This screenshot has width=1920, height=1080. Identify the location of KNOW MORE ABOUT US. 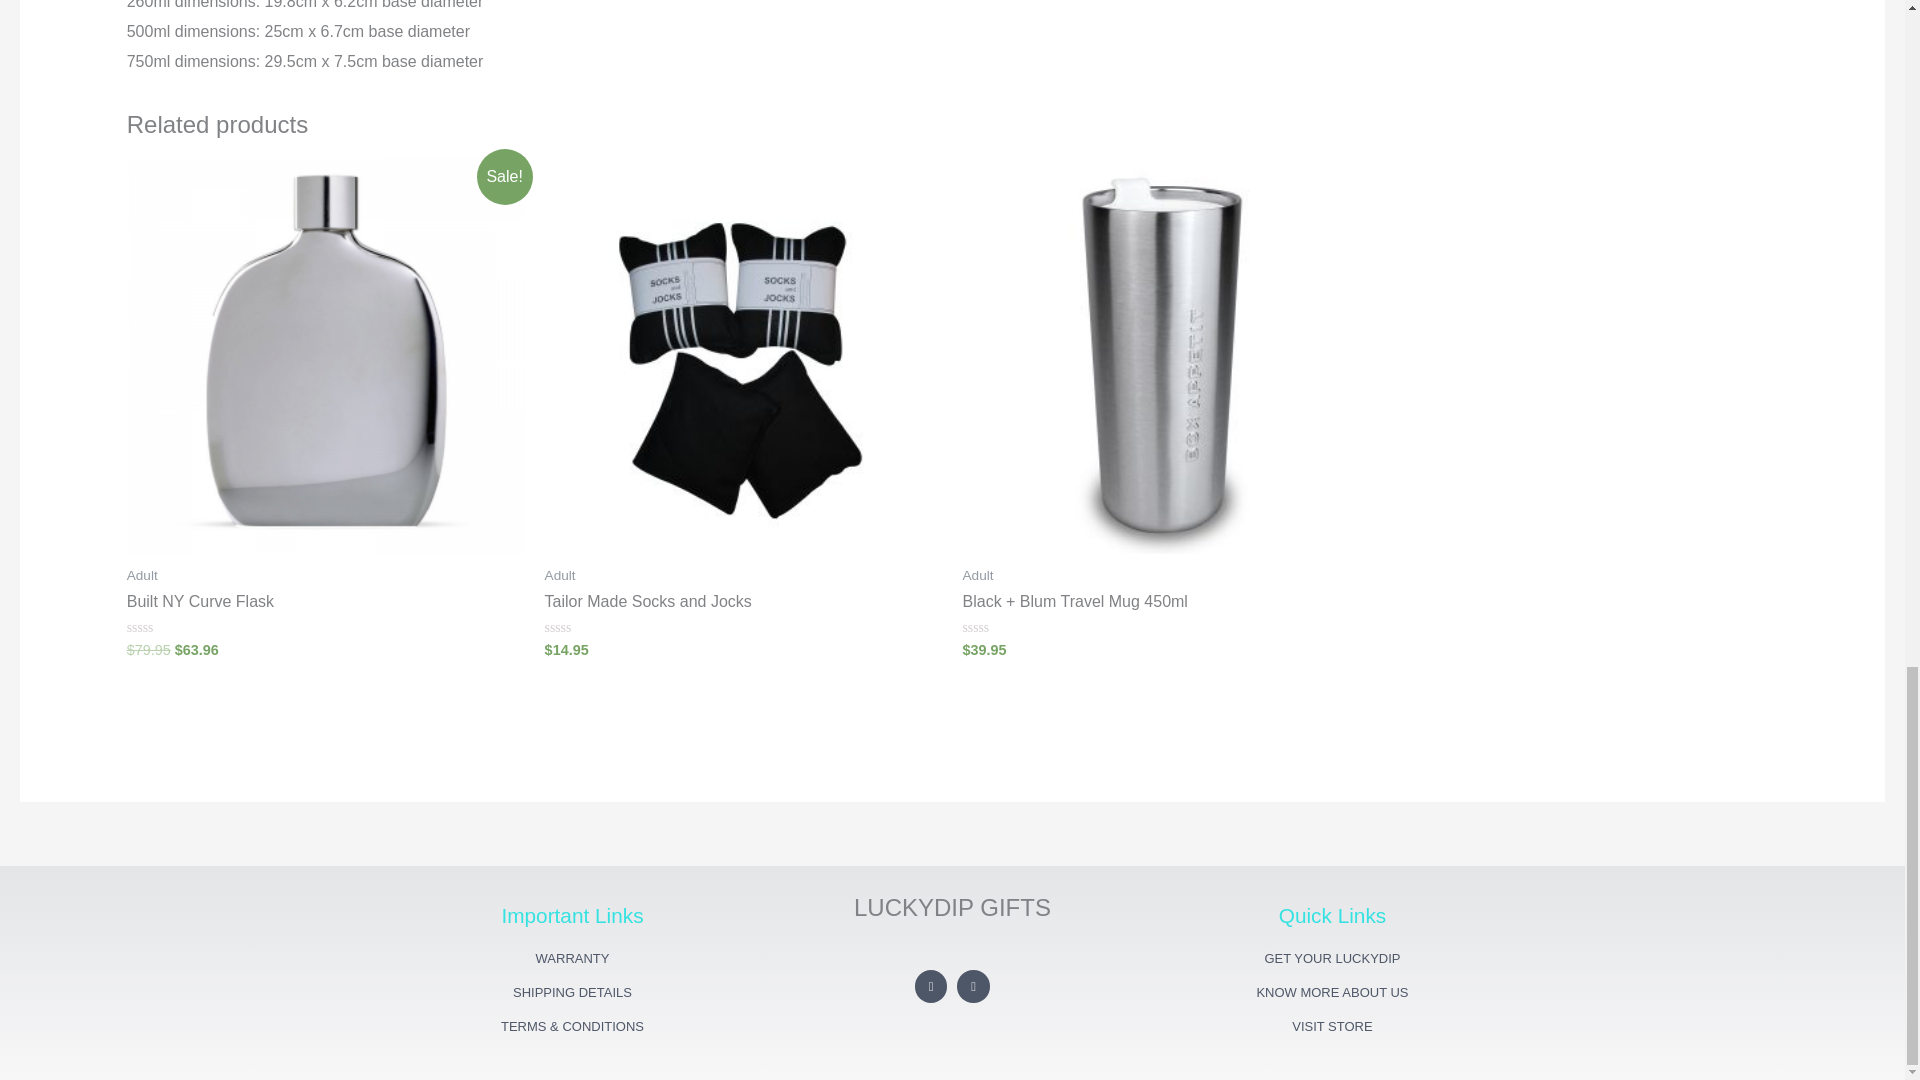
(1331, 992).